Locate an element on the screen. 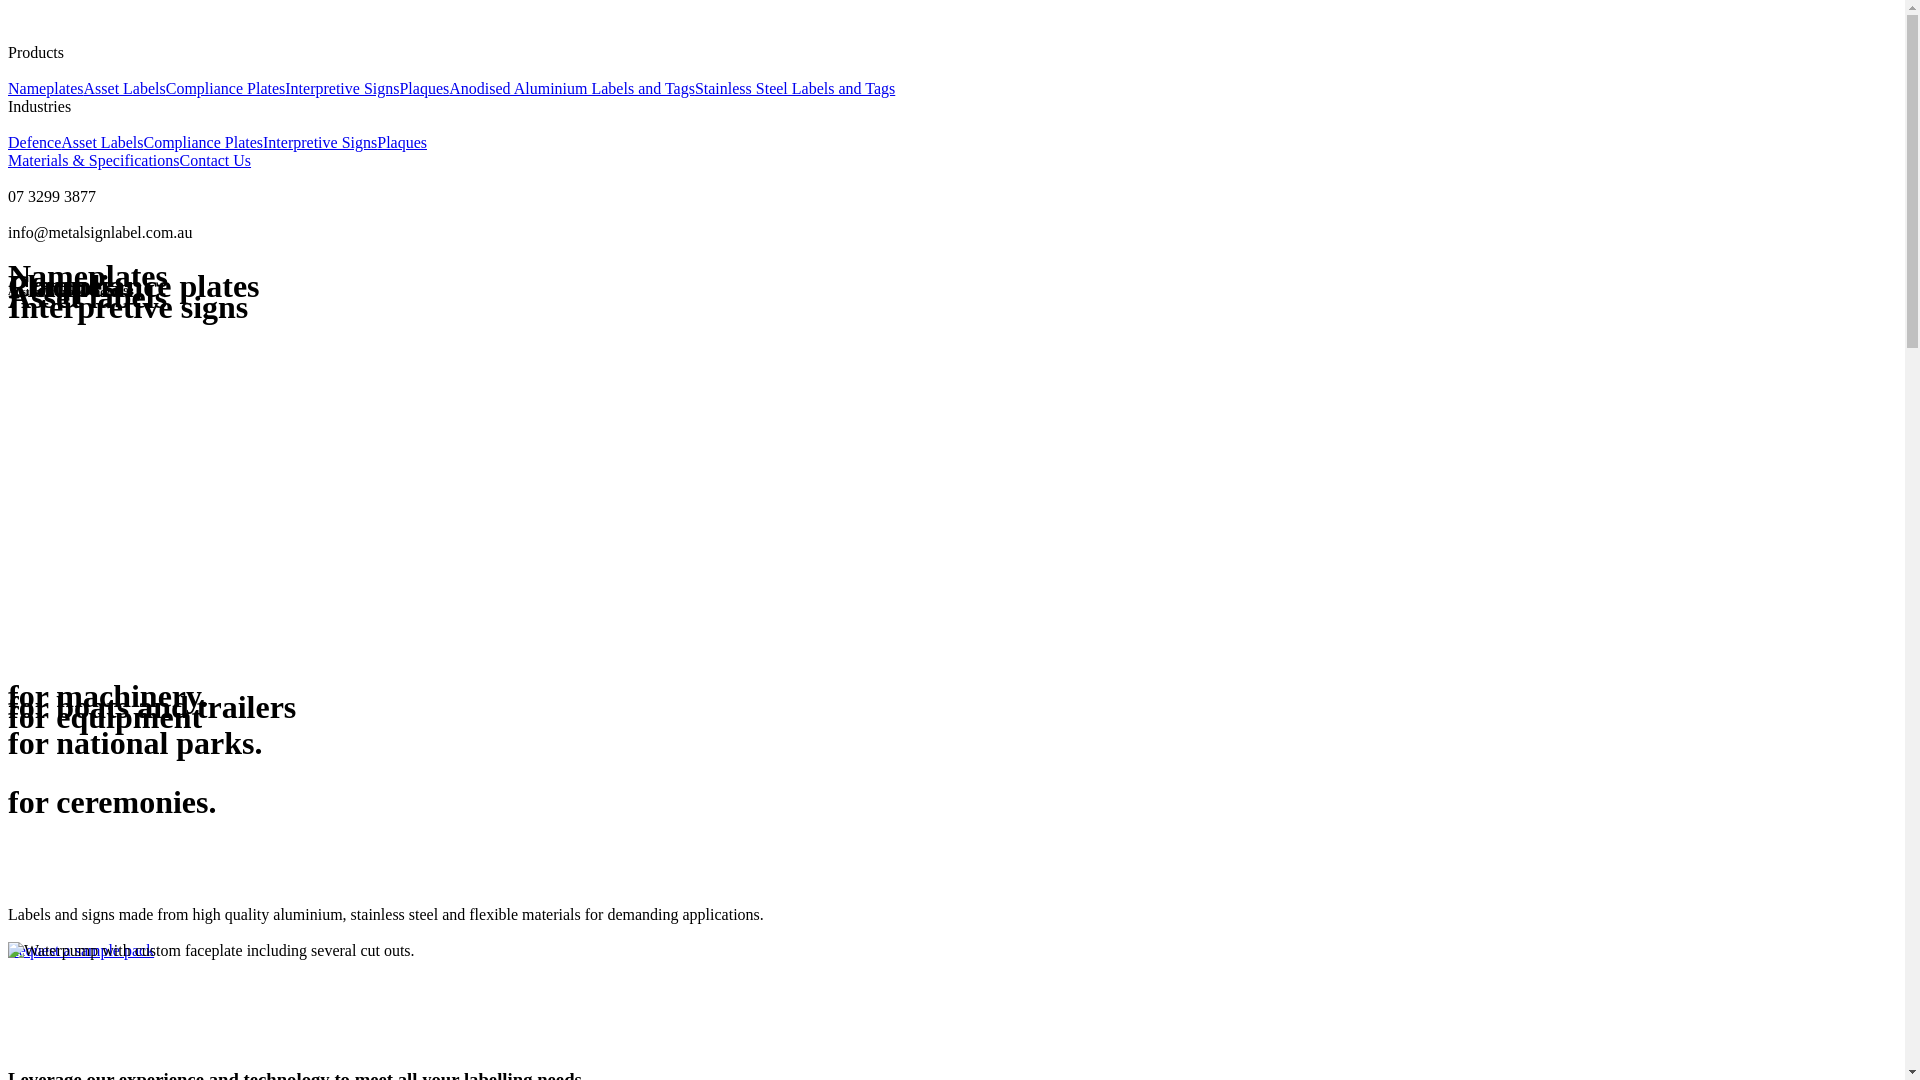 This screenshot has width=1920, height=1080. Asset Labels is located at coordinates (102, 142).